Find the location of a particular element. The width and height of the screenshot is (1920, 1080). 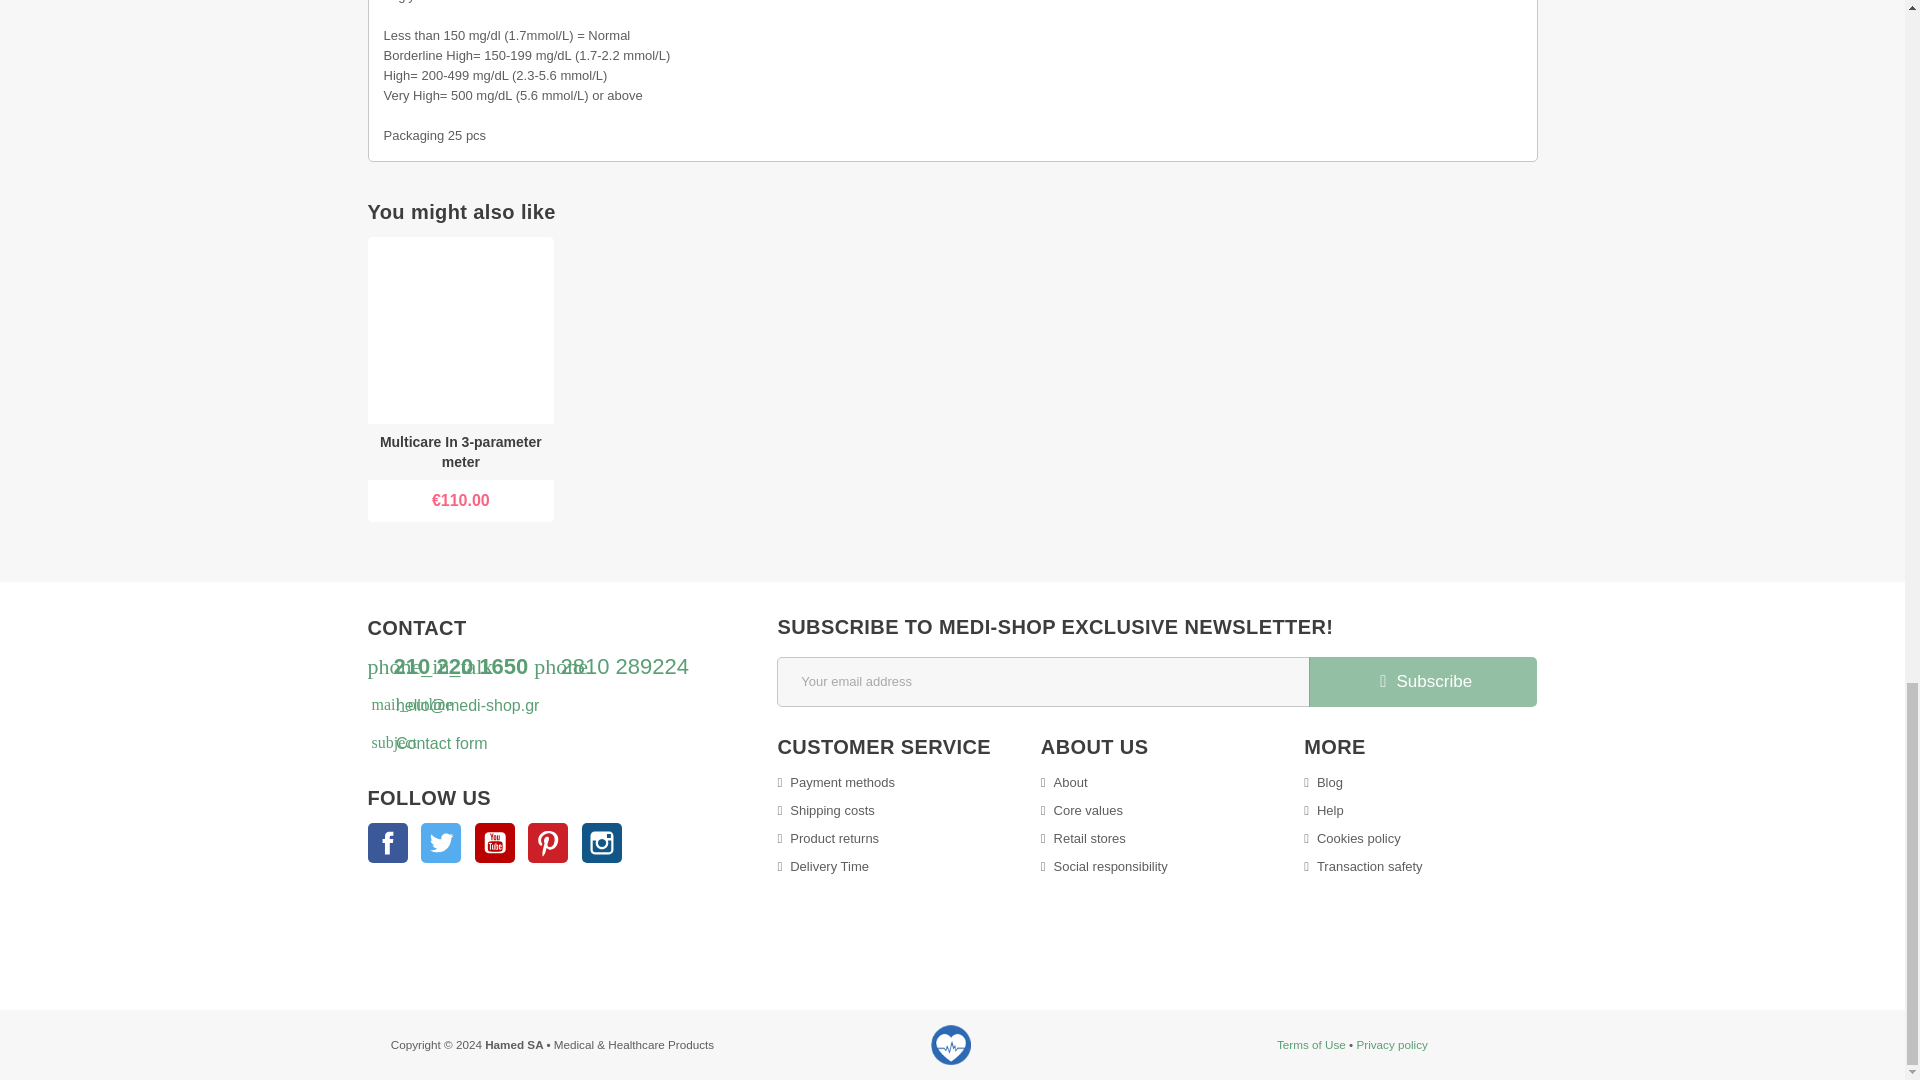

Social responsibility is located at coordinates (1104, 866).